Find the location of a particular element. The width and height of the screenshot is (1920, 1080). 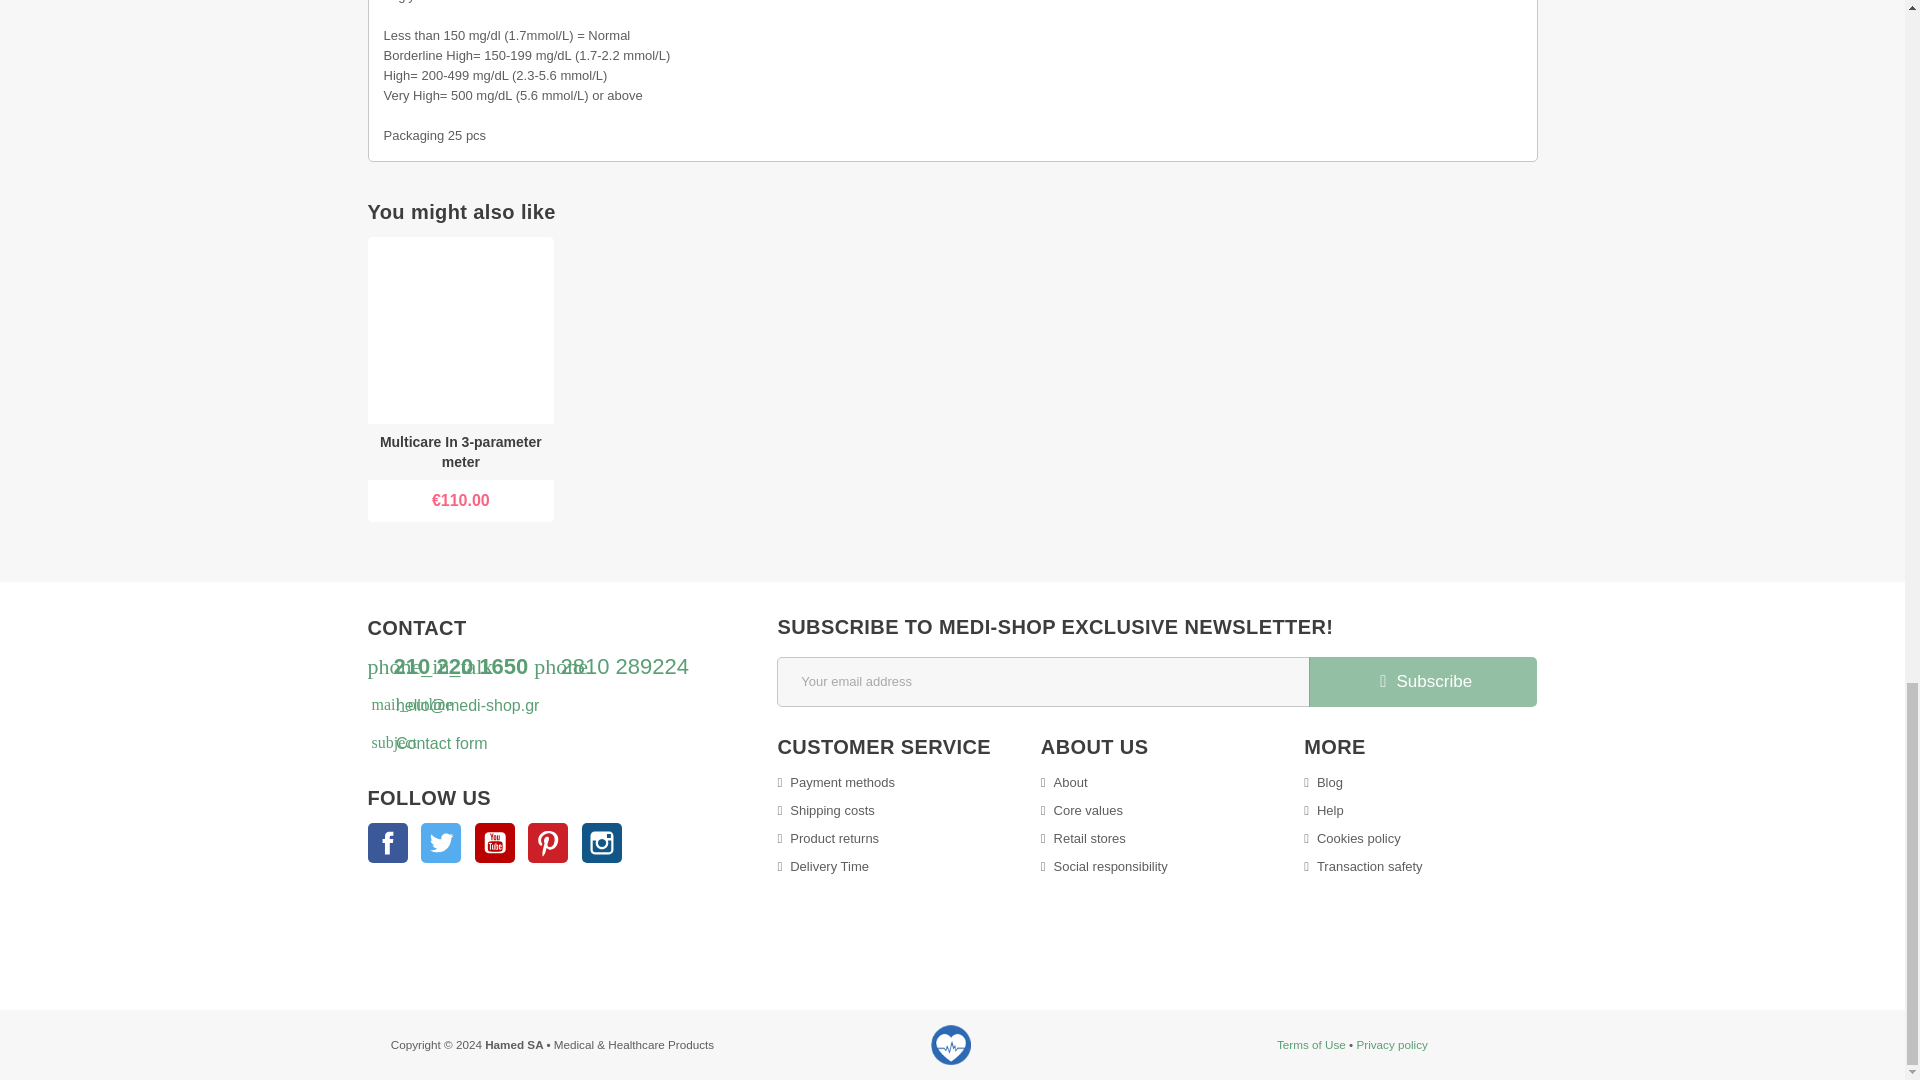

Social responsibility is located at coordinates (1104, 866).